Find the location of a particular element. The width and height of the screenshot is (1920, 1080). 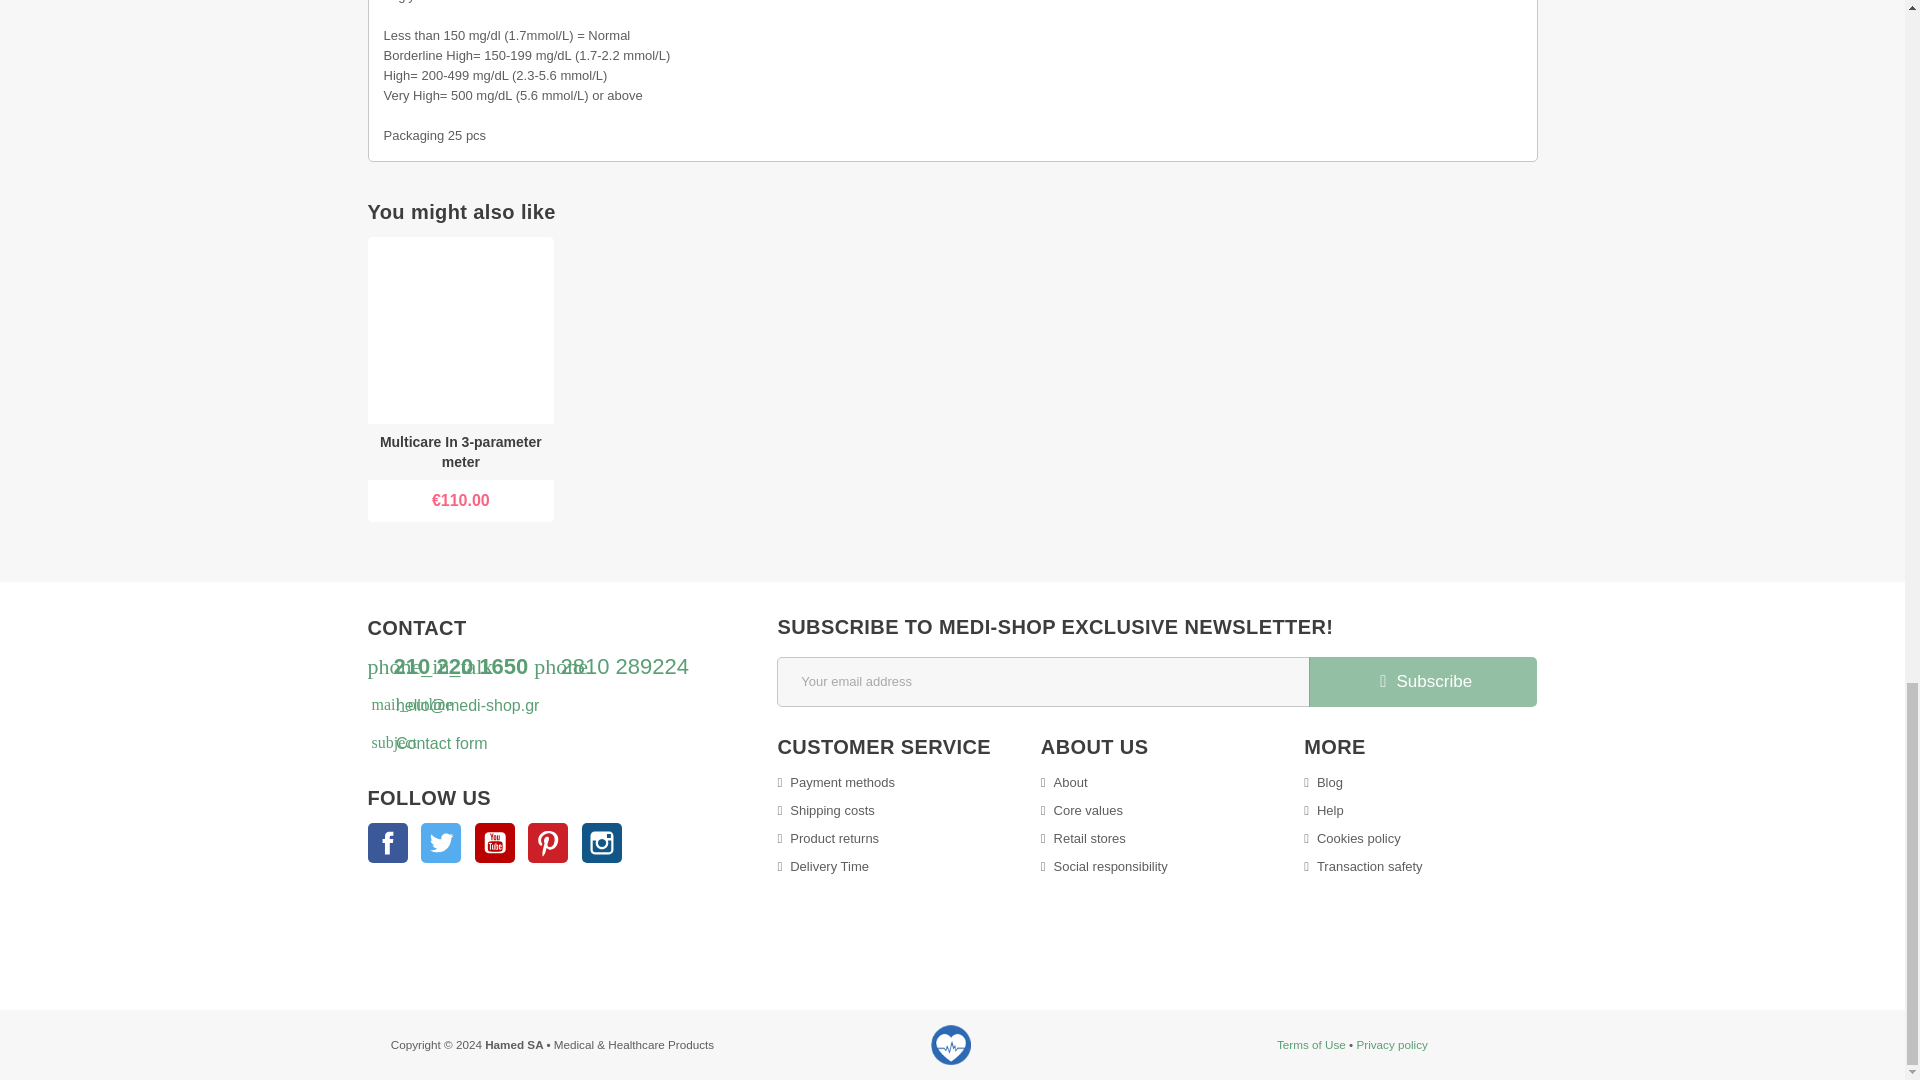

Social responsibility is located at coordinates (1104, 866).